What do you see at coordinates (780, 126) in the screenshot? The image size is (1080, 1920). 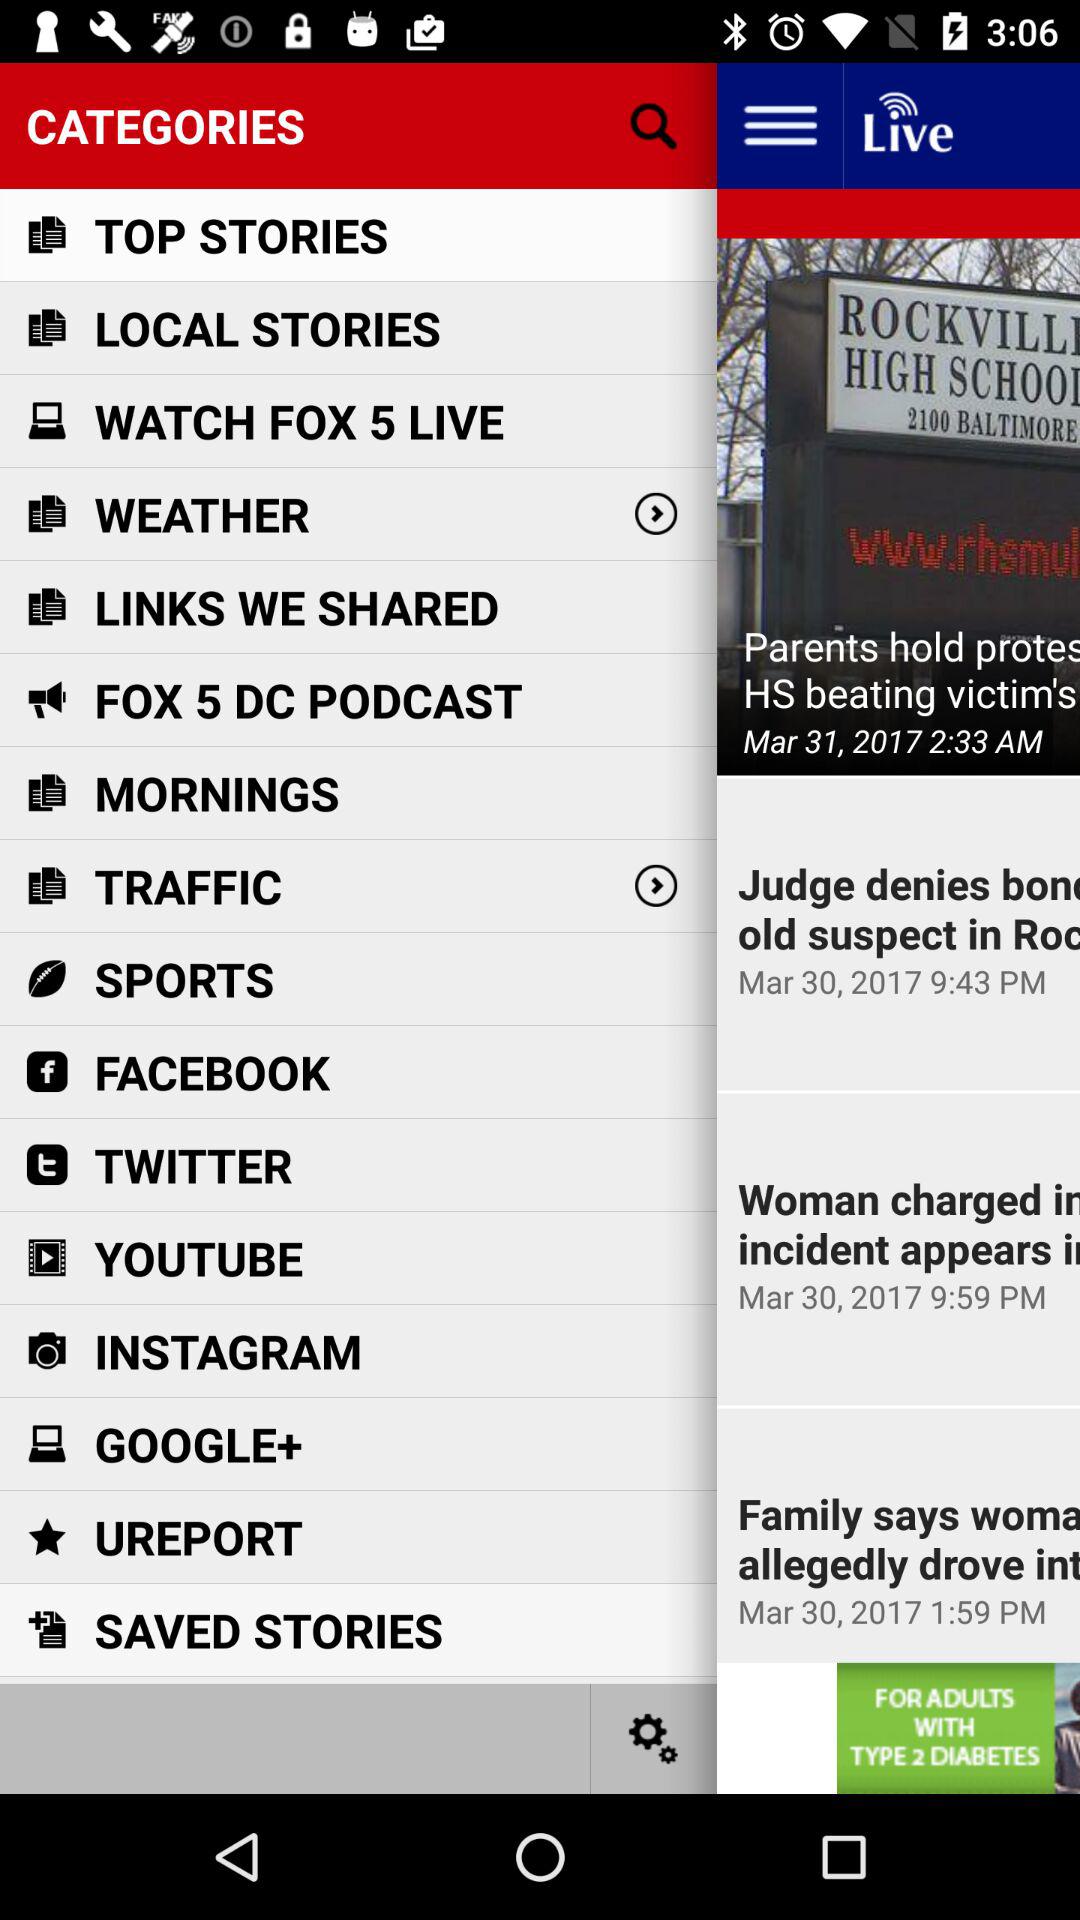 I see `bring up menu` at bounding box center [780, 126].